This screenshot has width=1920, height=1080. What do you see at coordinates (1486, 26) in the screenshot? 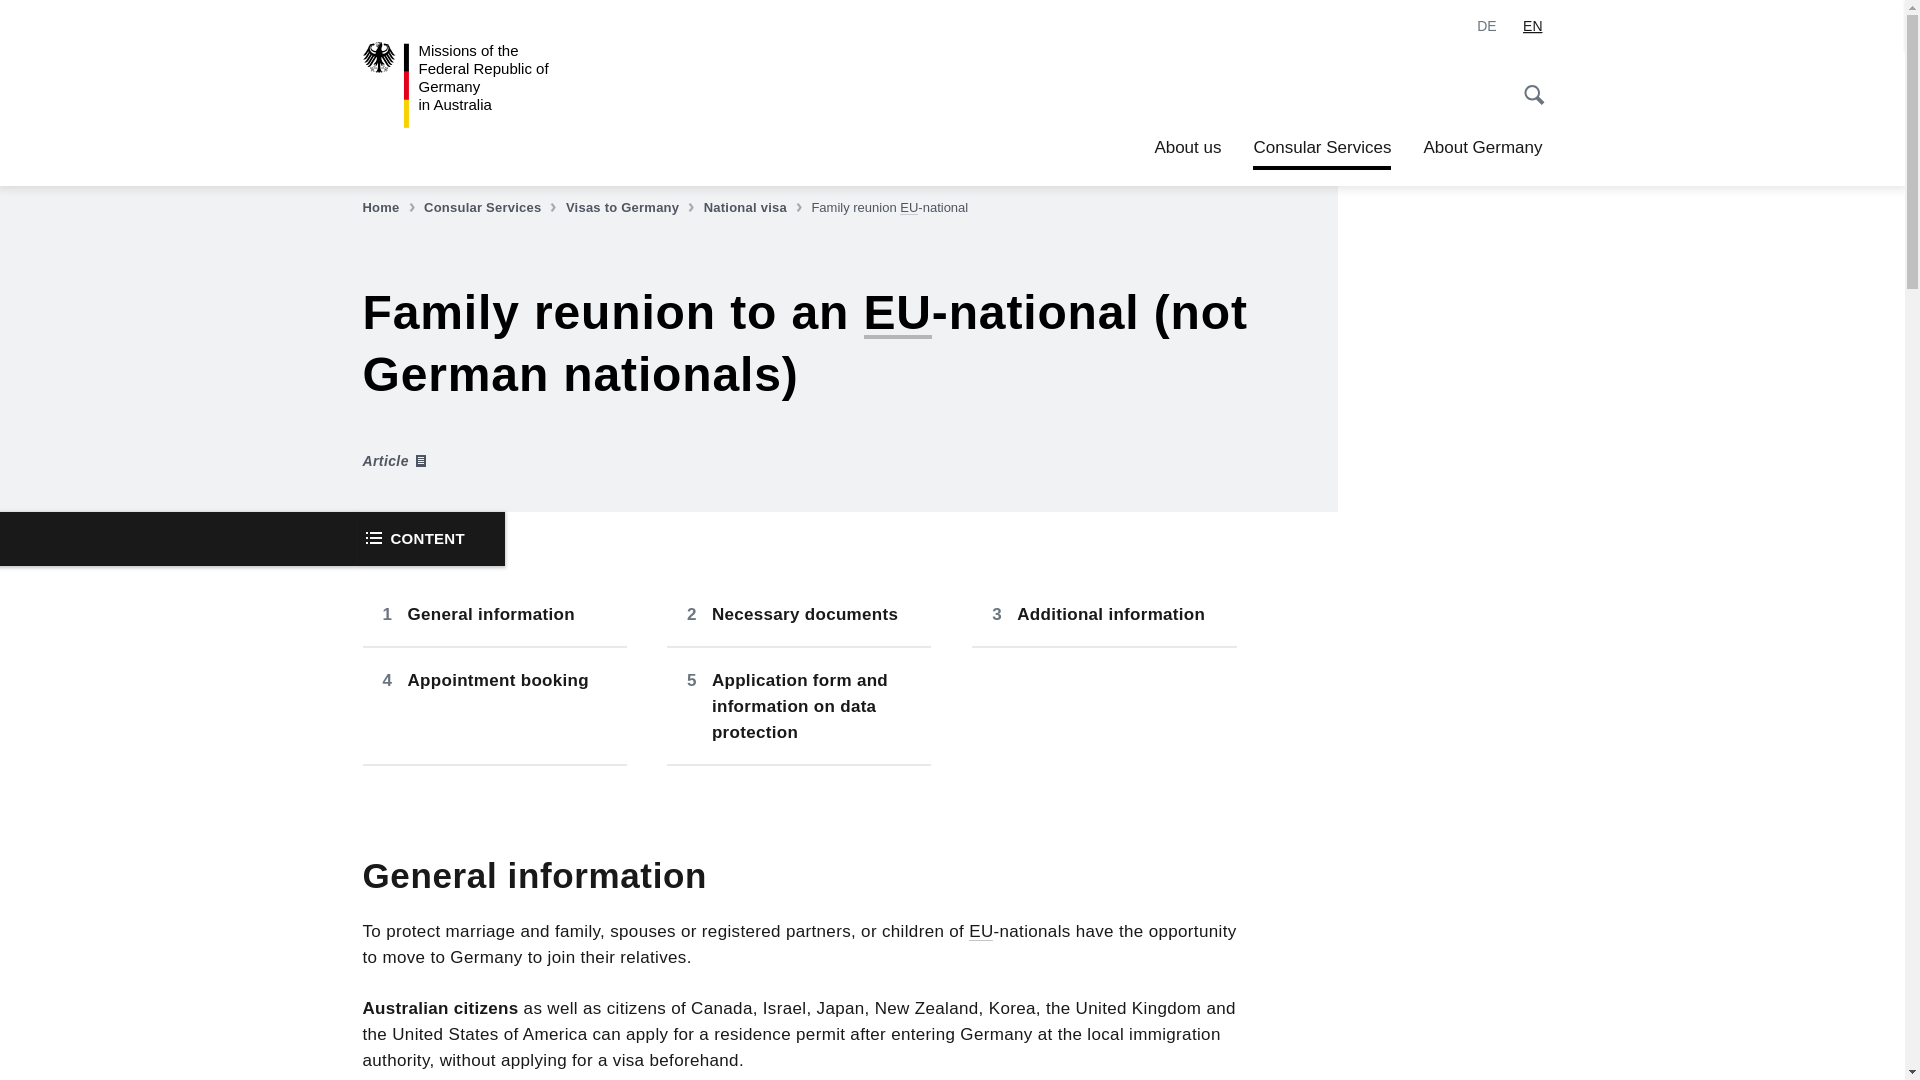
I see `Deutsch` at bounding box center [1486, 26].